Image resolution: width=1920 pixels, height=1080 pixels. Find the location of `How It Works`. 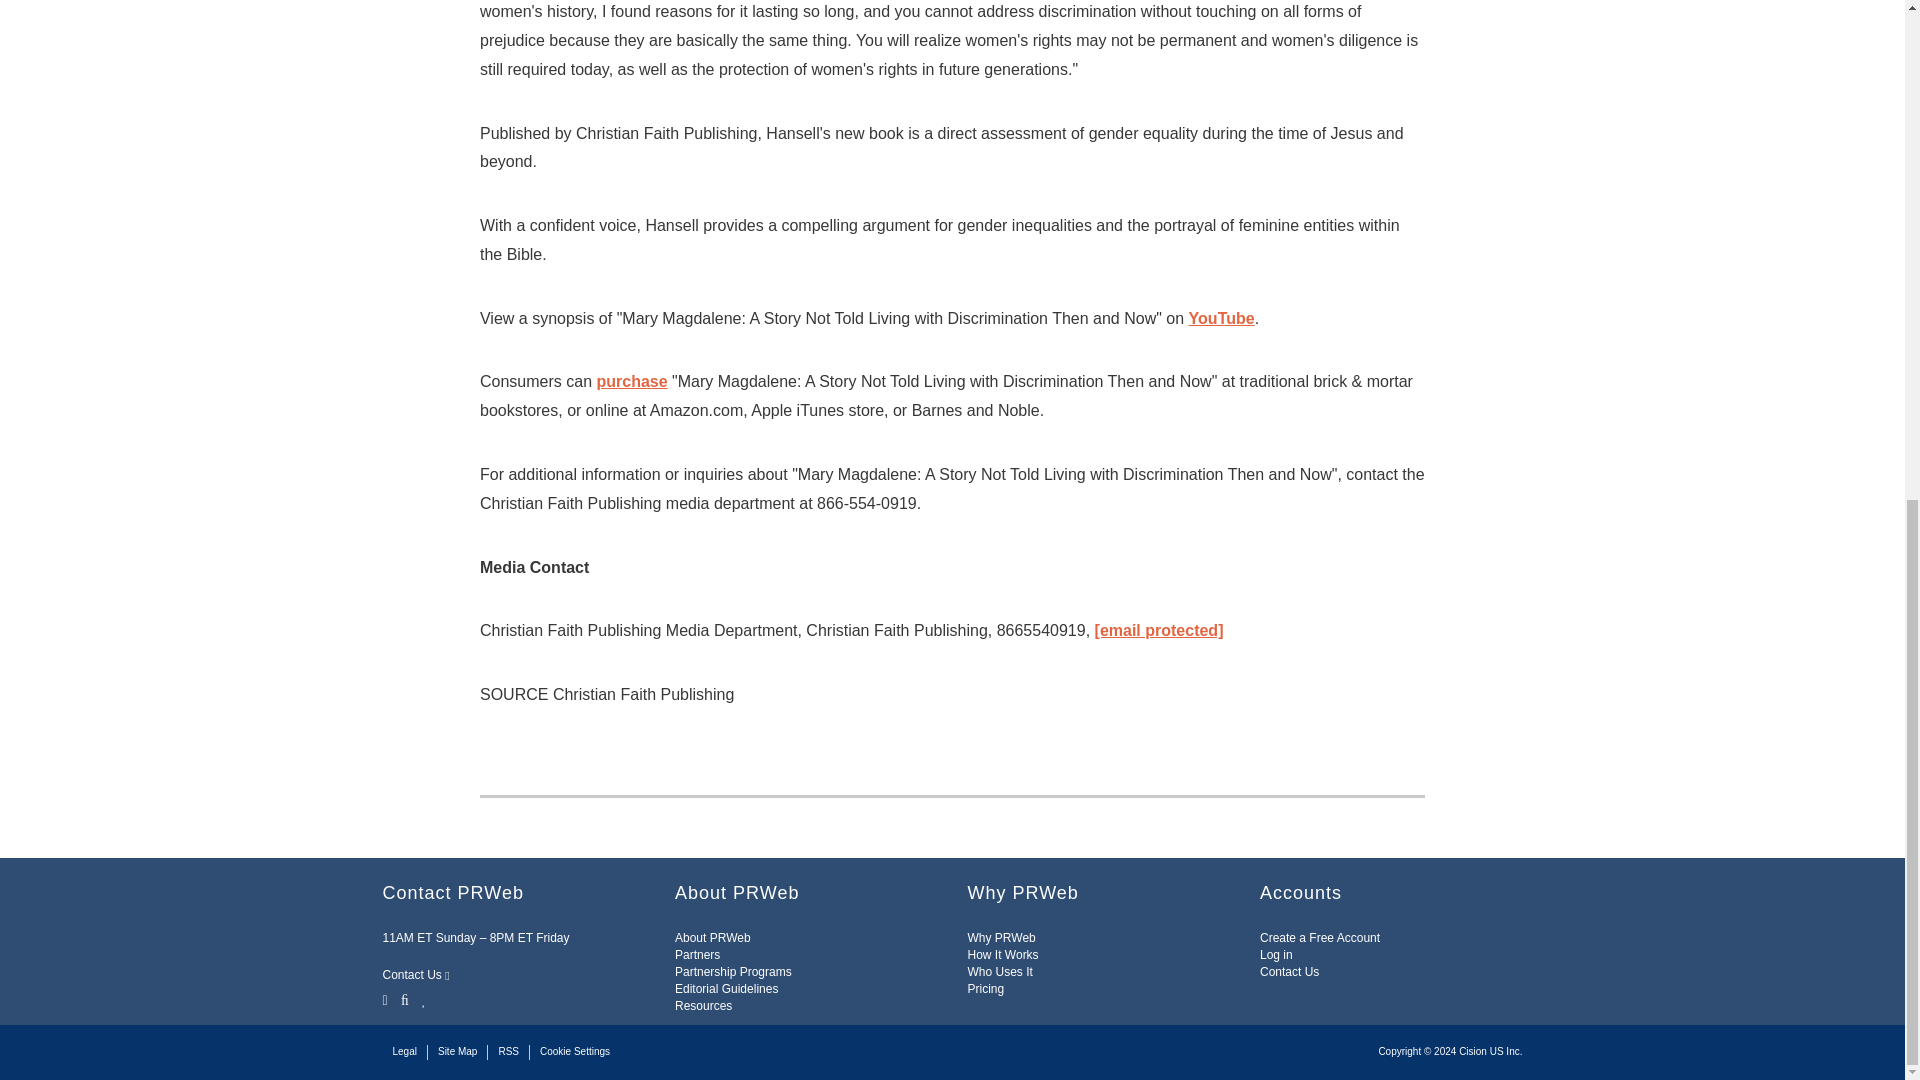

How It Works is located at coordinates (1002, 955).